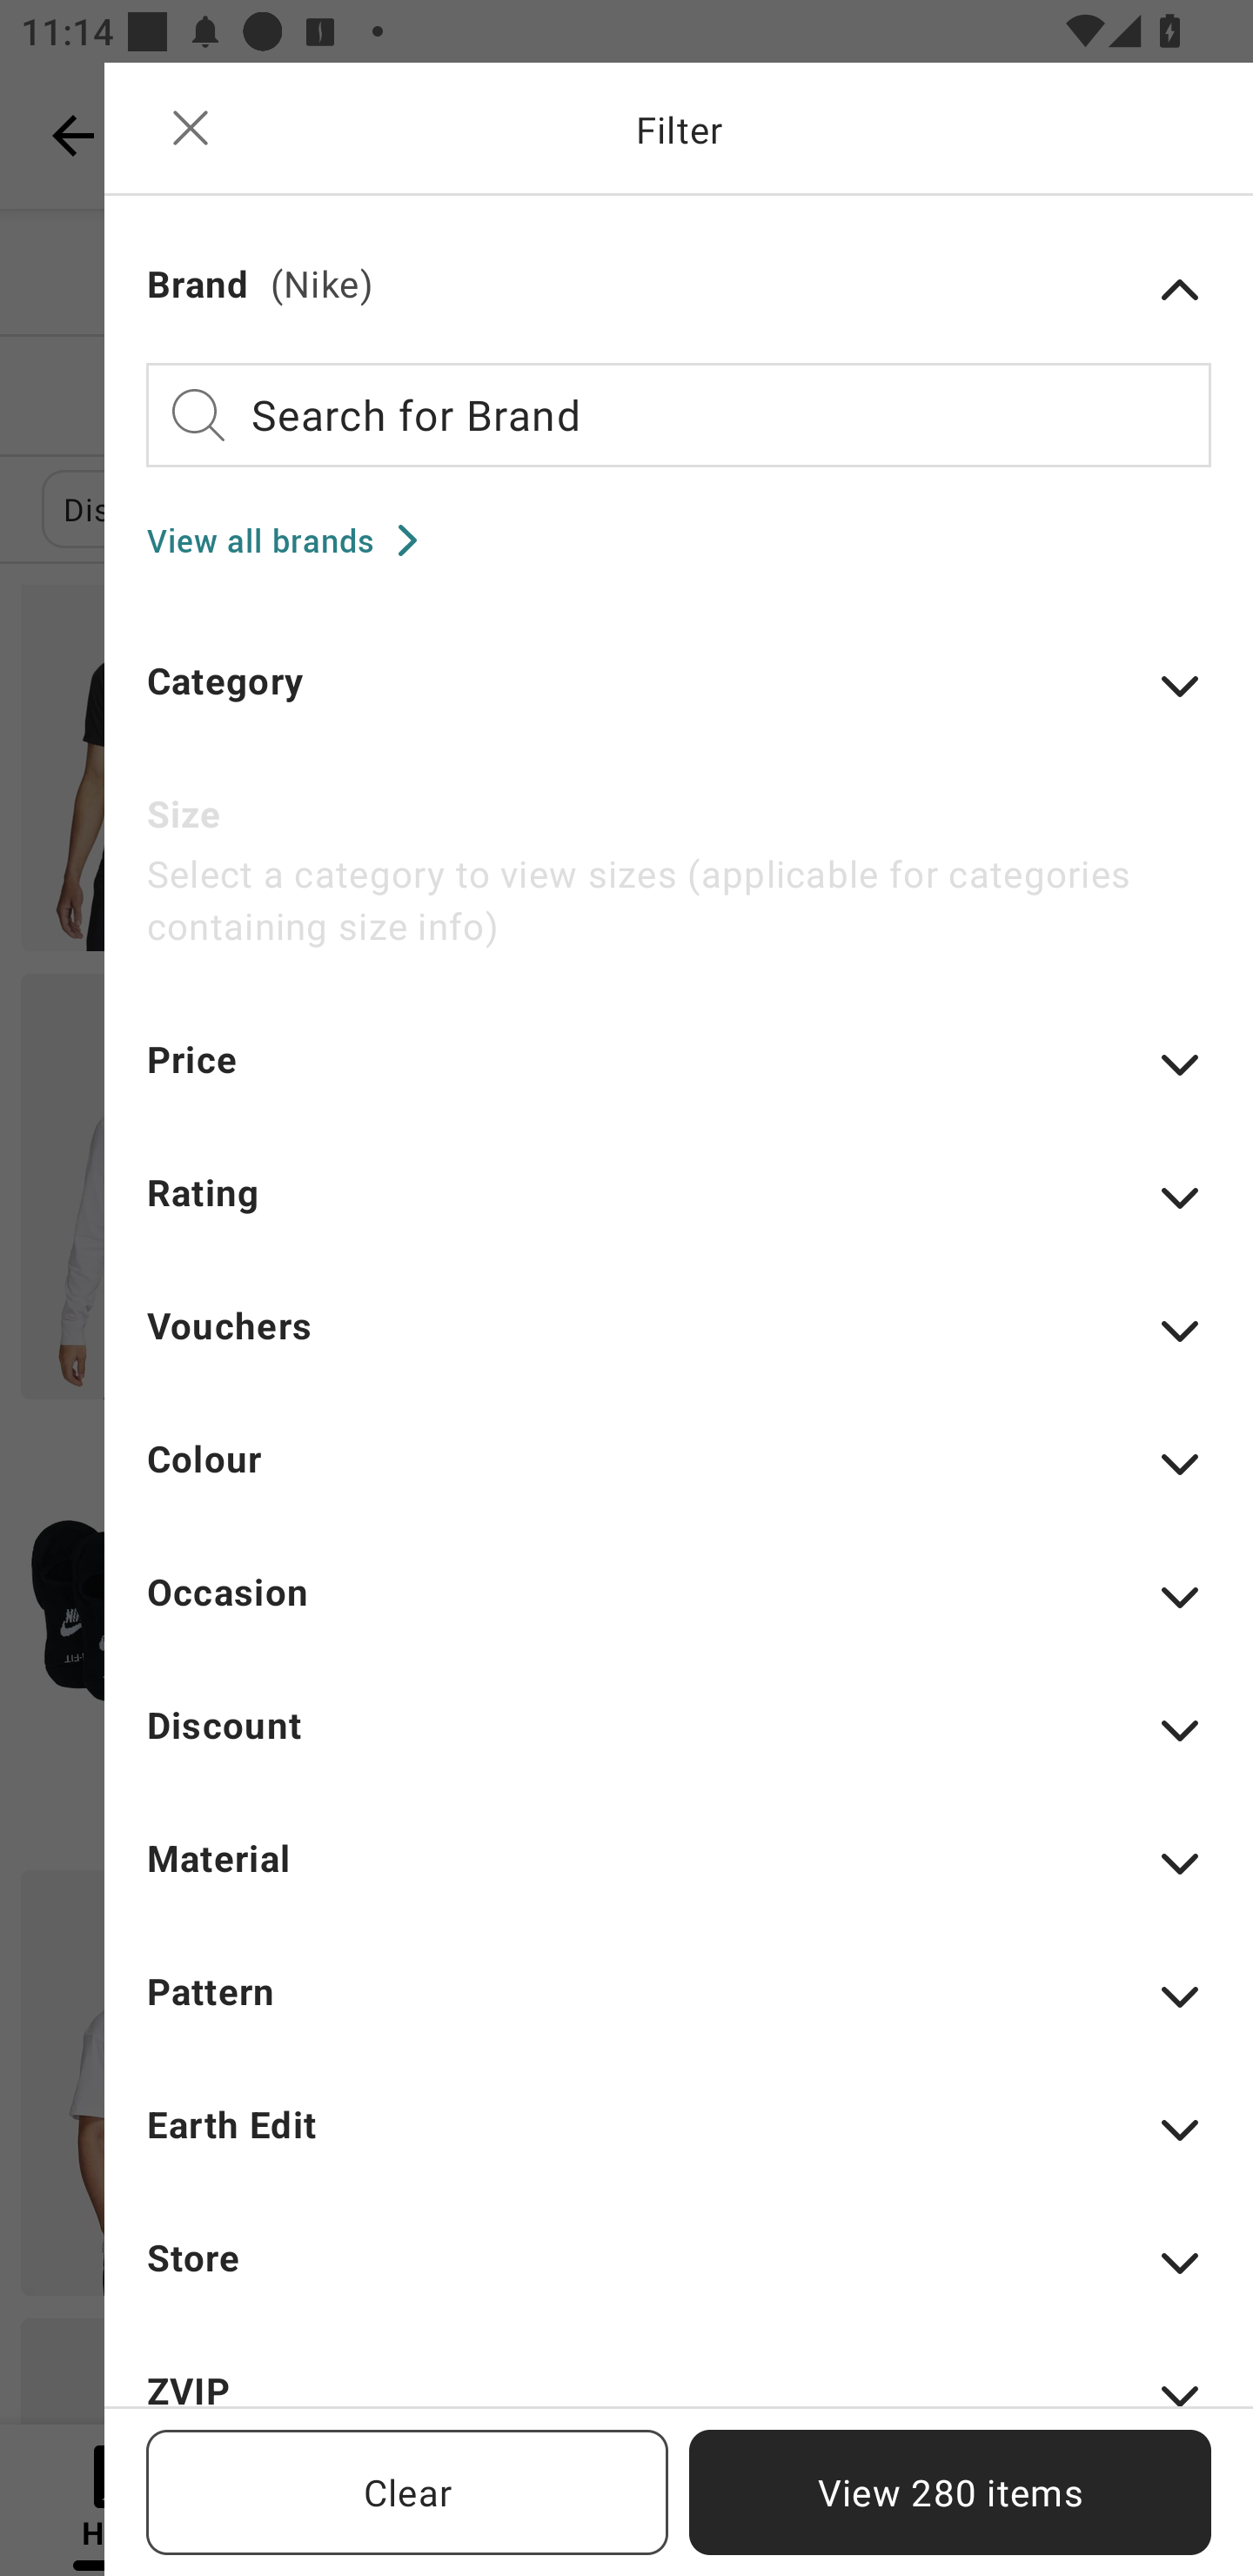 The height and width of the screenshot is (2576, 1253). Describe the element at coordinates (679, 1213) in the screenshot. I see `Rating` at that location.